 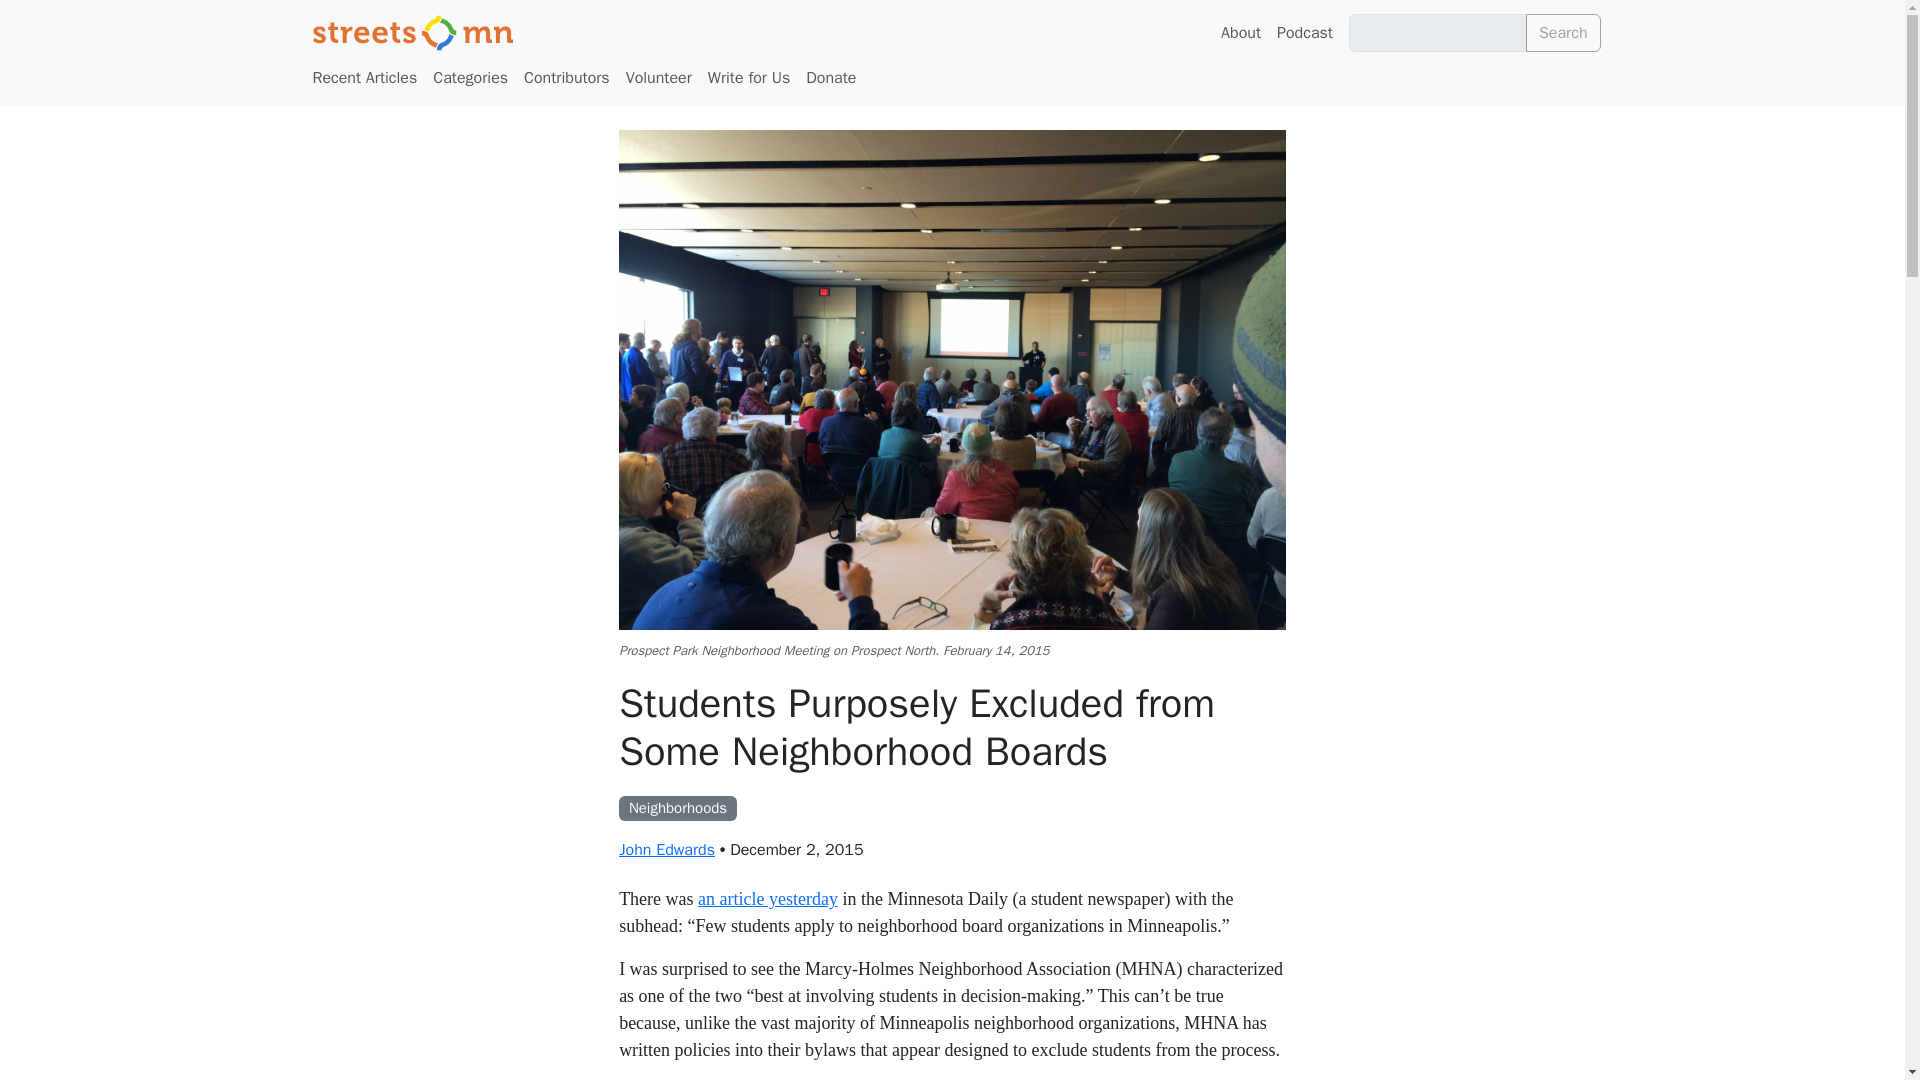 What do you see at coordinates (666, 850) in the screenshot?
I see `John Edwards` at bounding box center [666, 850].